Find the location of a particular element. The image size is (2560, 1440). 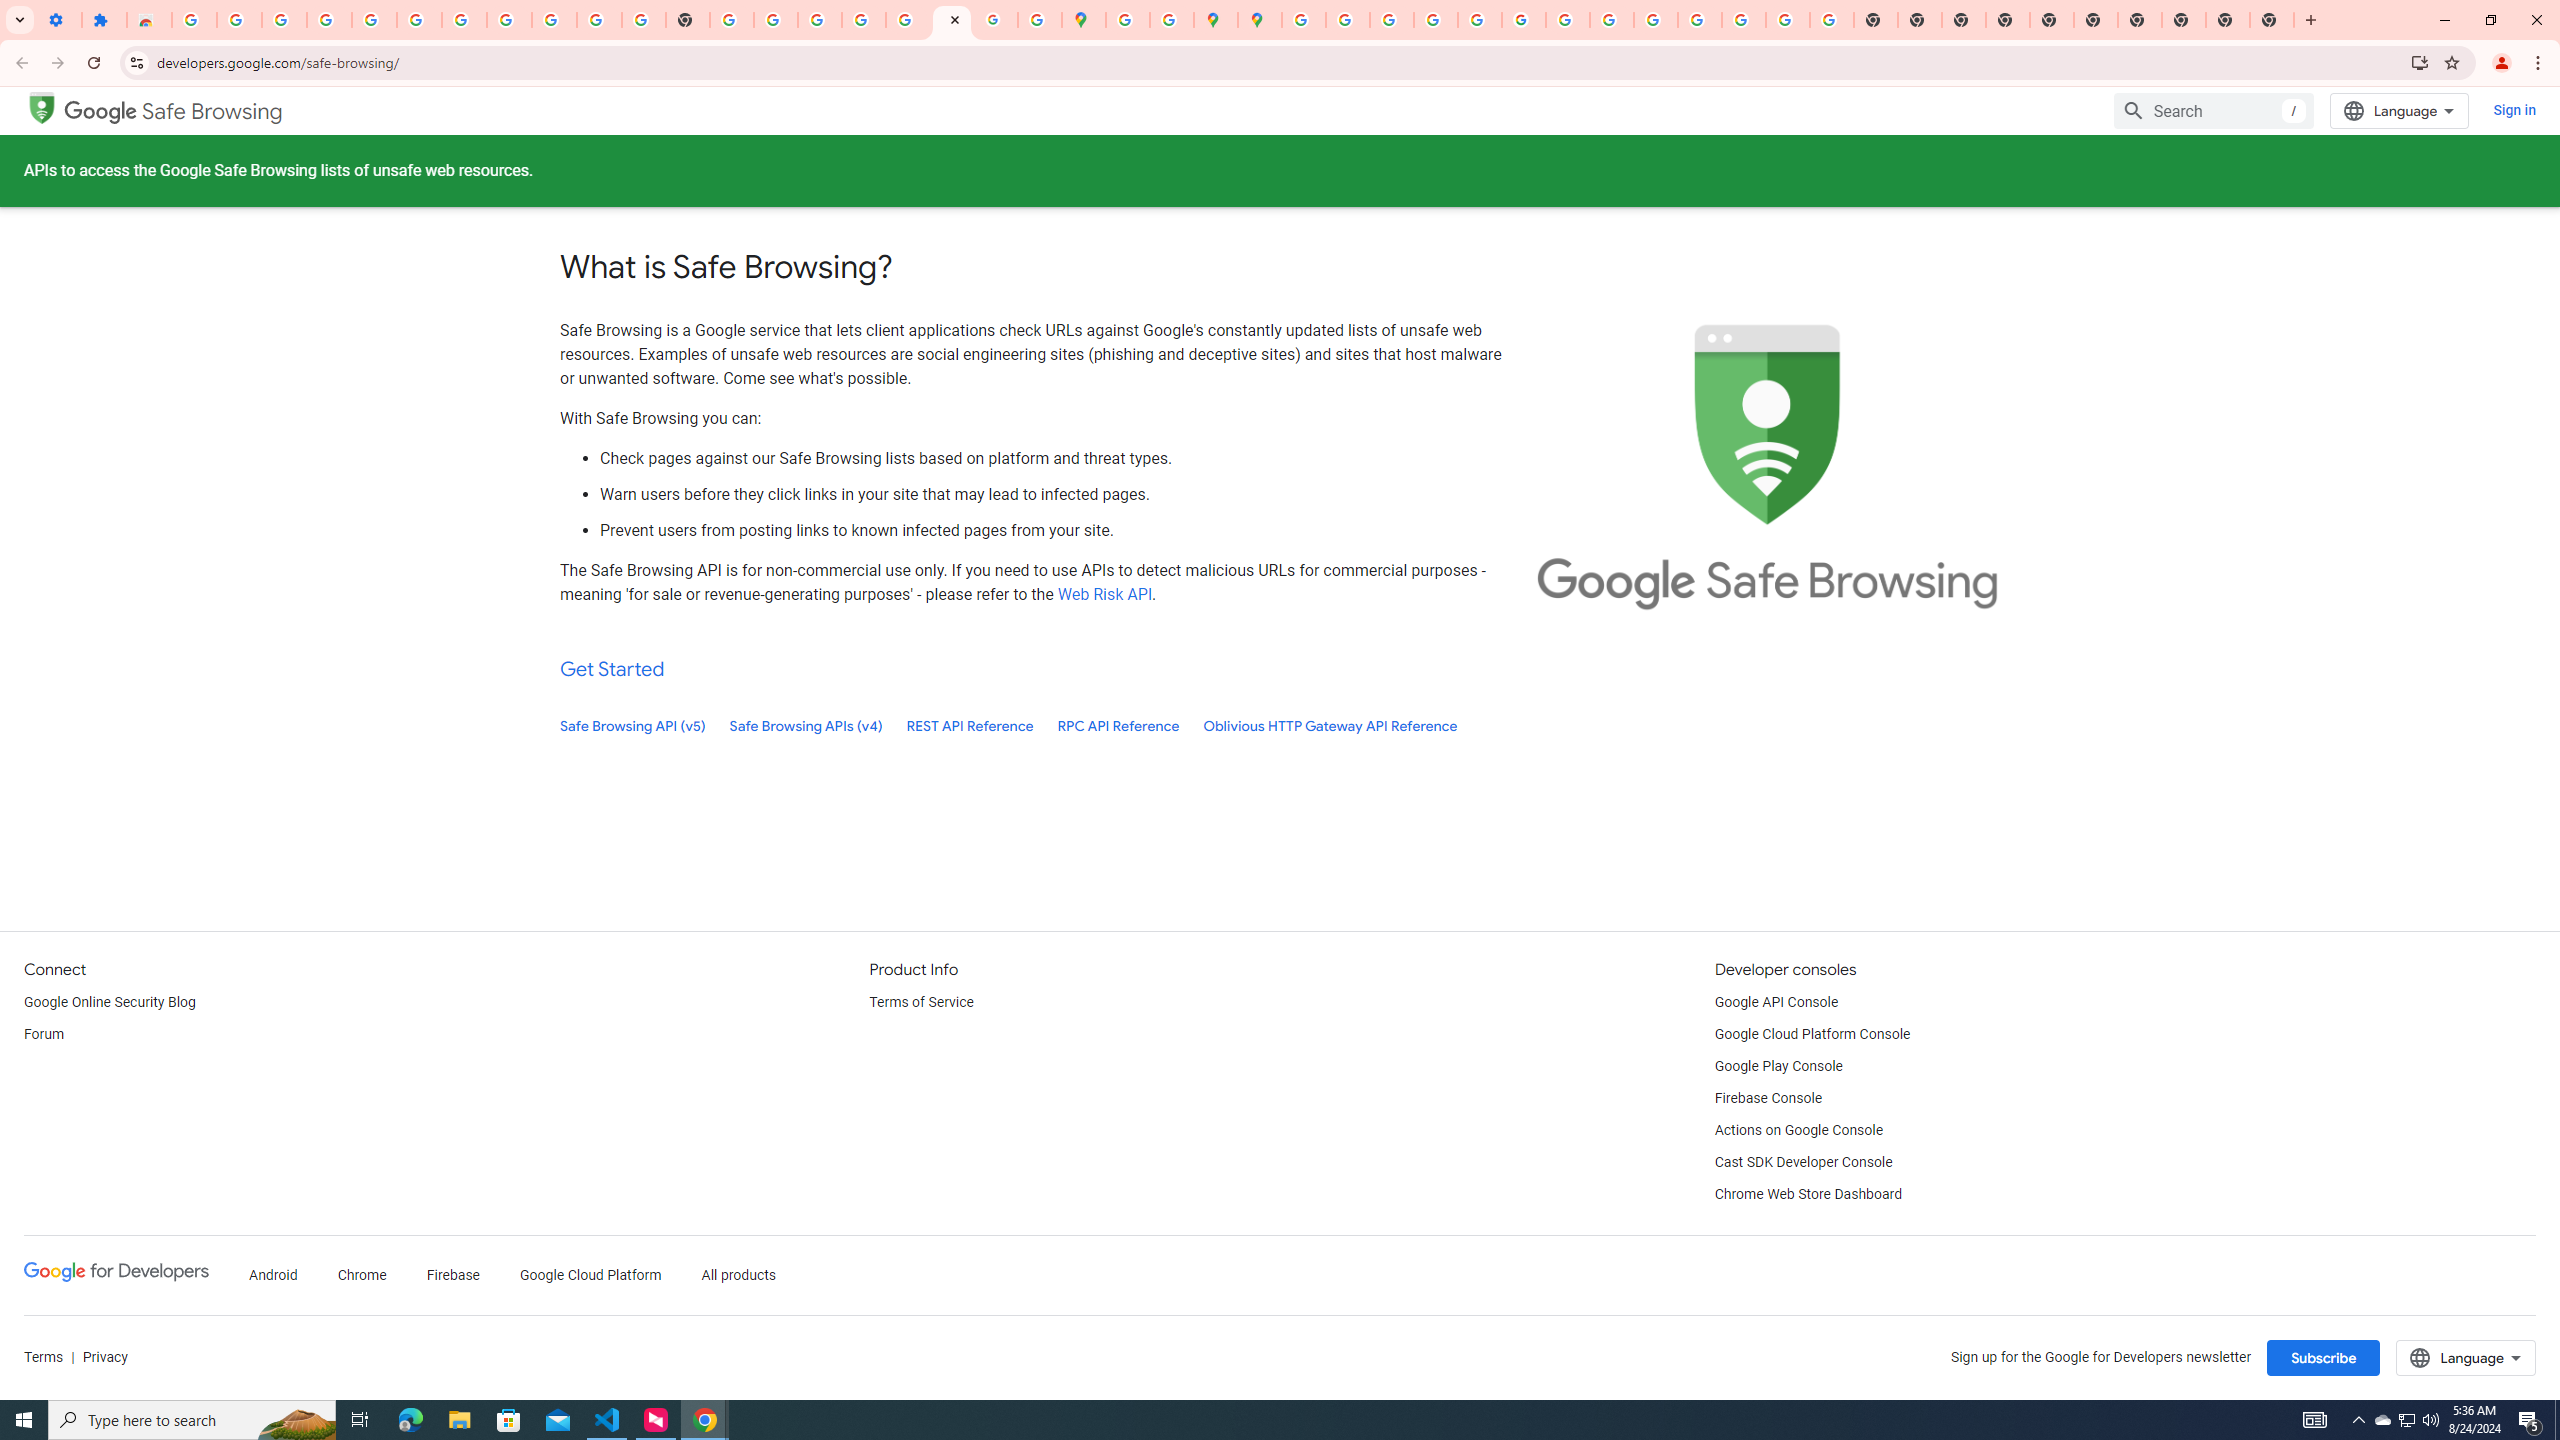

REST API Reference is located at coordinates (970, 726).